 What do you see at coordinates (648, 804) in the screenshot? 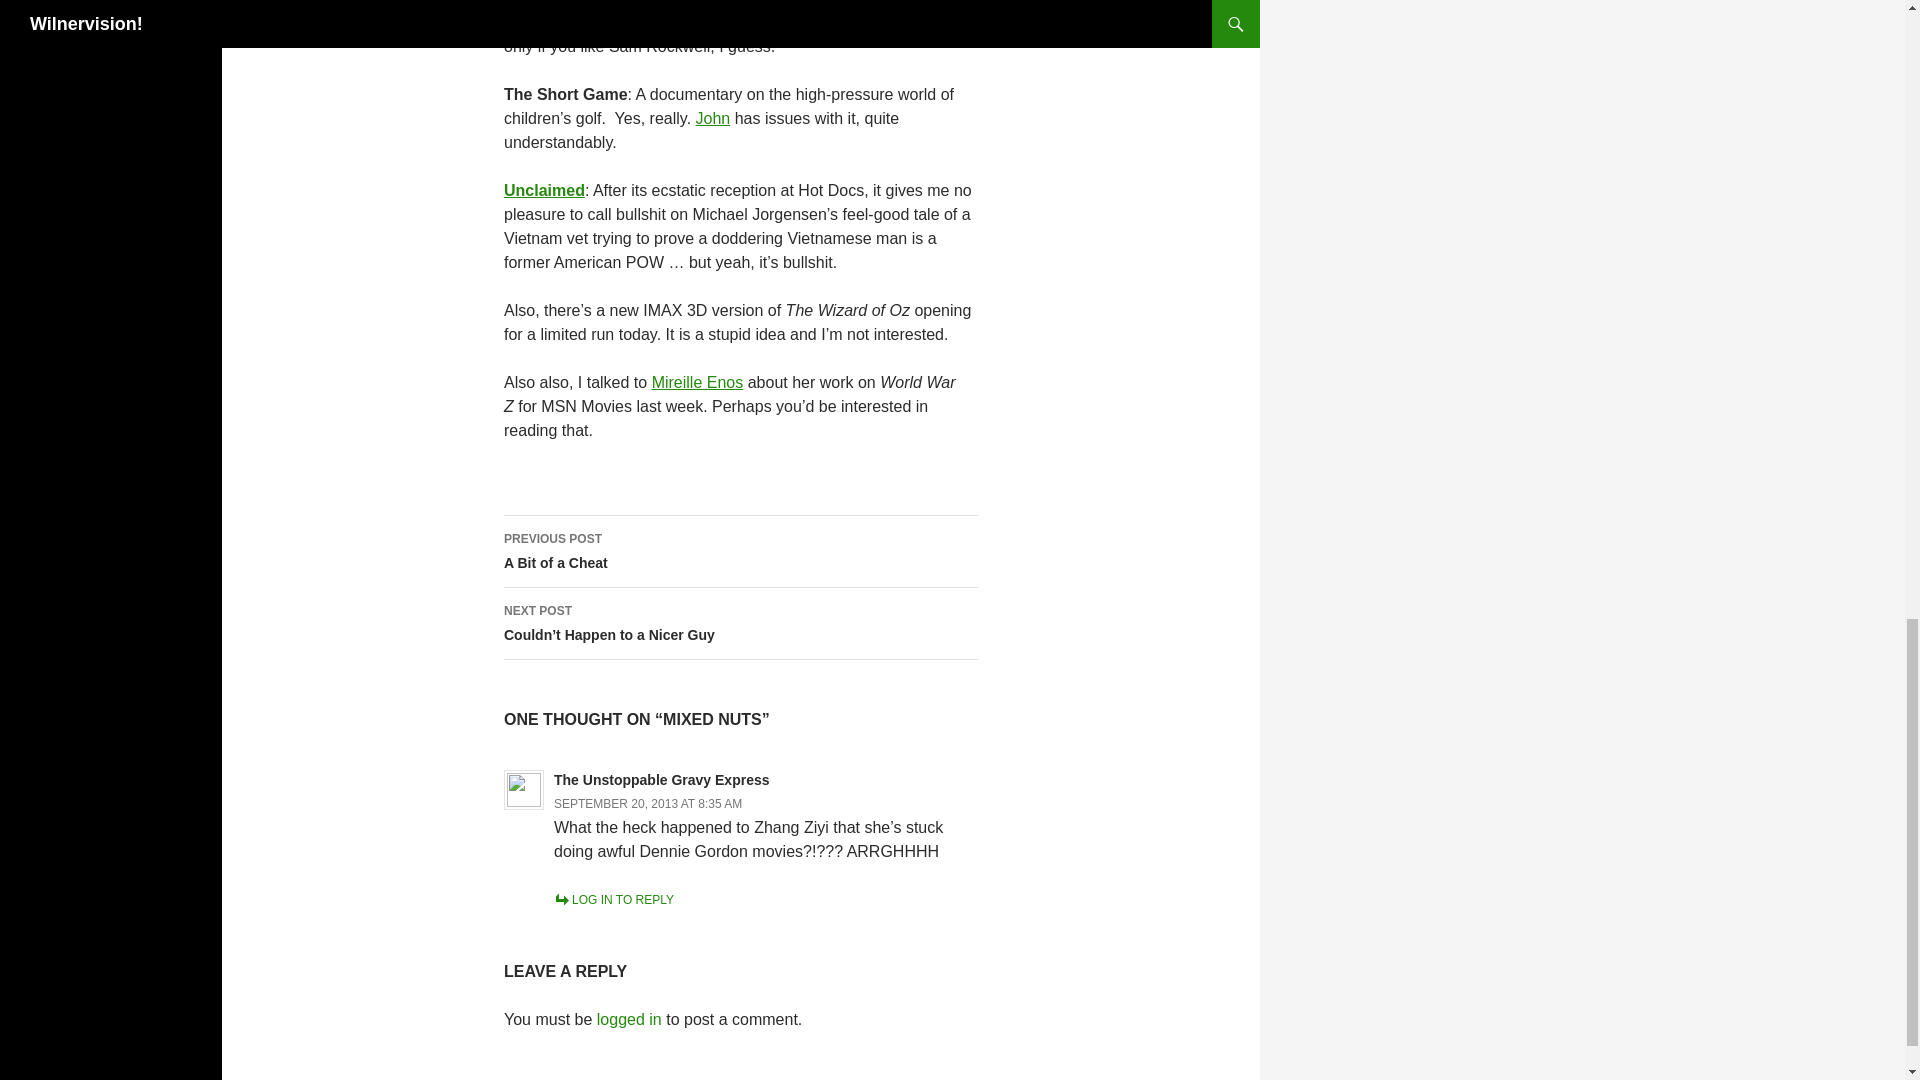
I see `SEPTEMBER 20, 2013 AT 8:35 AM` at bounding box center [648, 804].